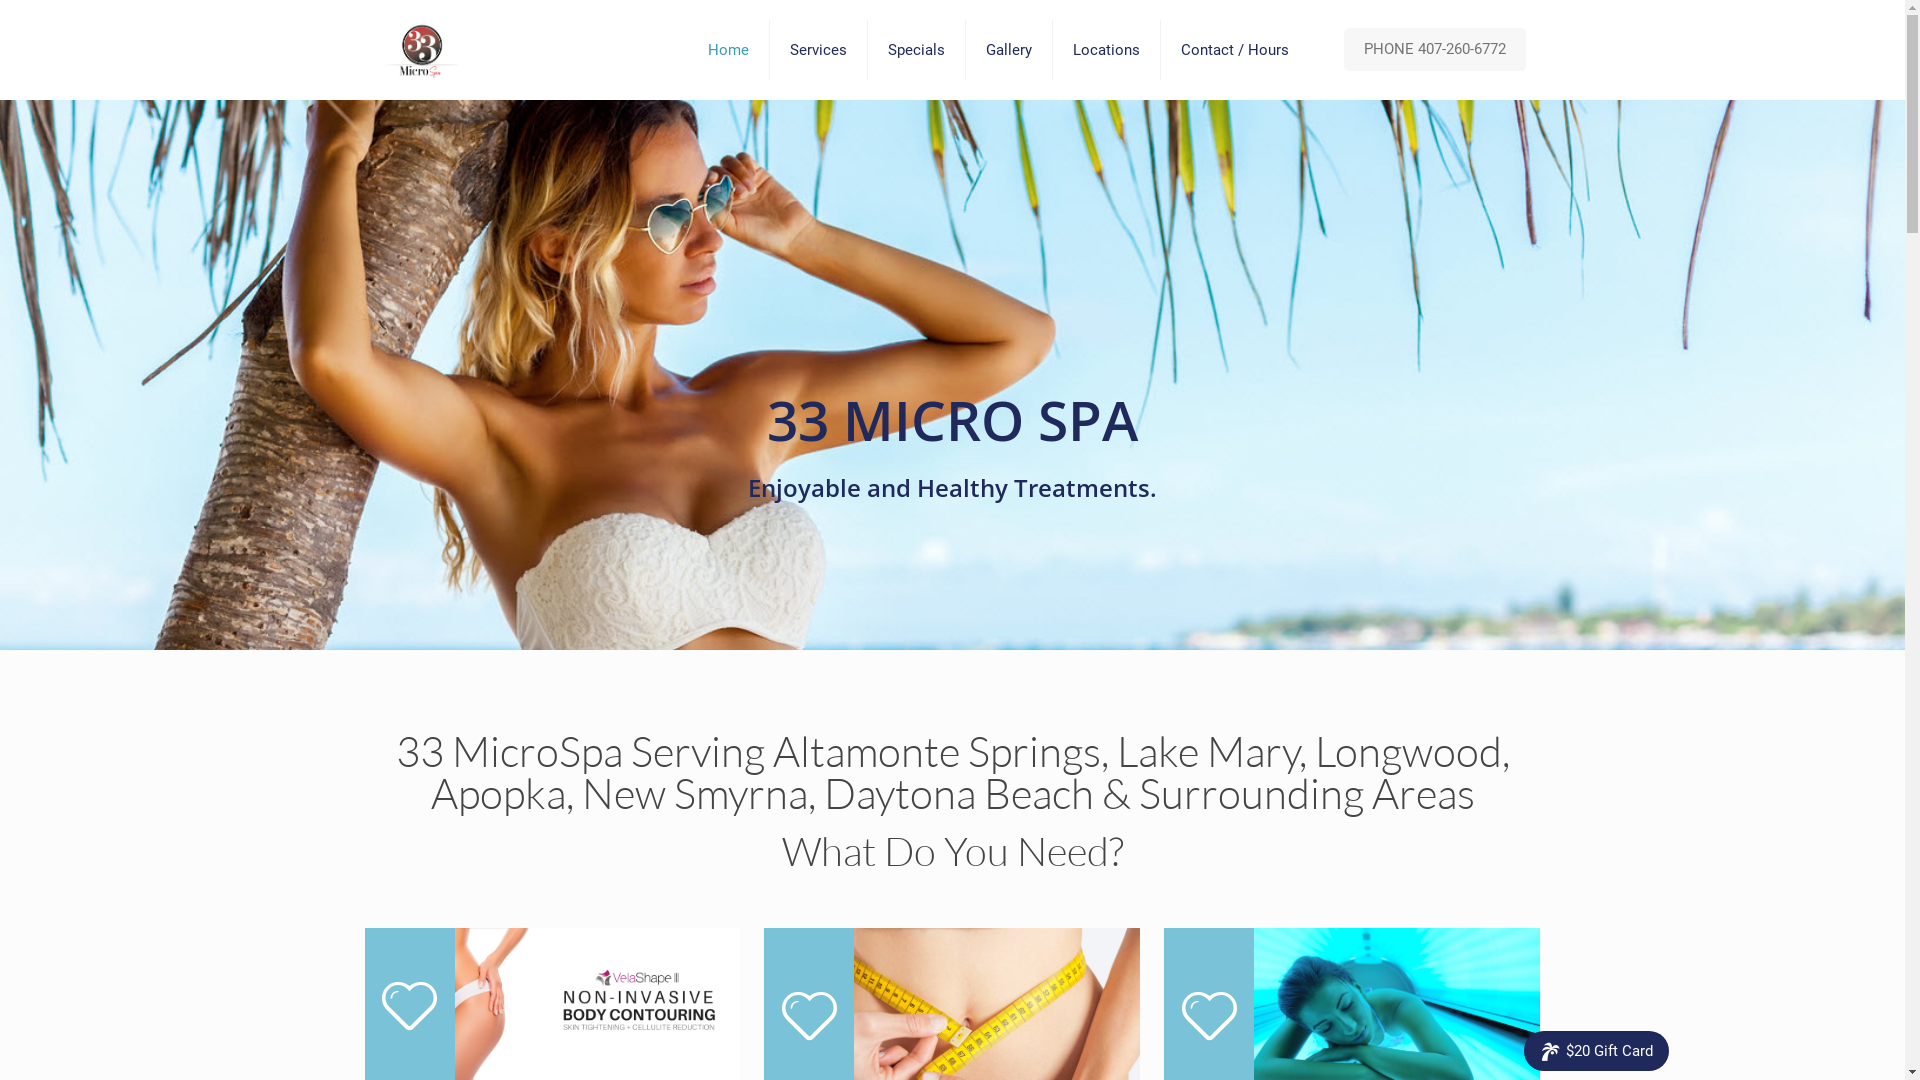 Image resolution: width=1920 pixels, height=1080 pixels. Describe the element at coordinates (917, 50) in the screenshot. I see `Specials` at that location.